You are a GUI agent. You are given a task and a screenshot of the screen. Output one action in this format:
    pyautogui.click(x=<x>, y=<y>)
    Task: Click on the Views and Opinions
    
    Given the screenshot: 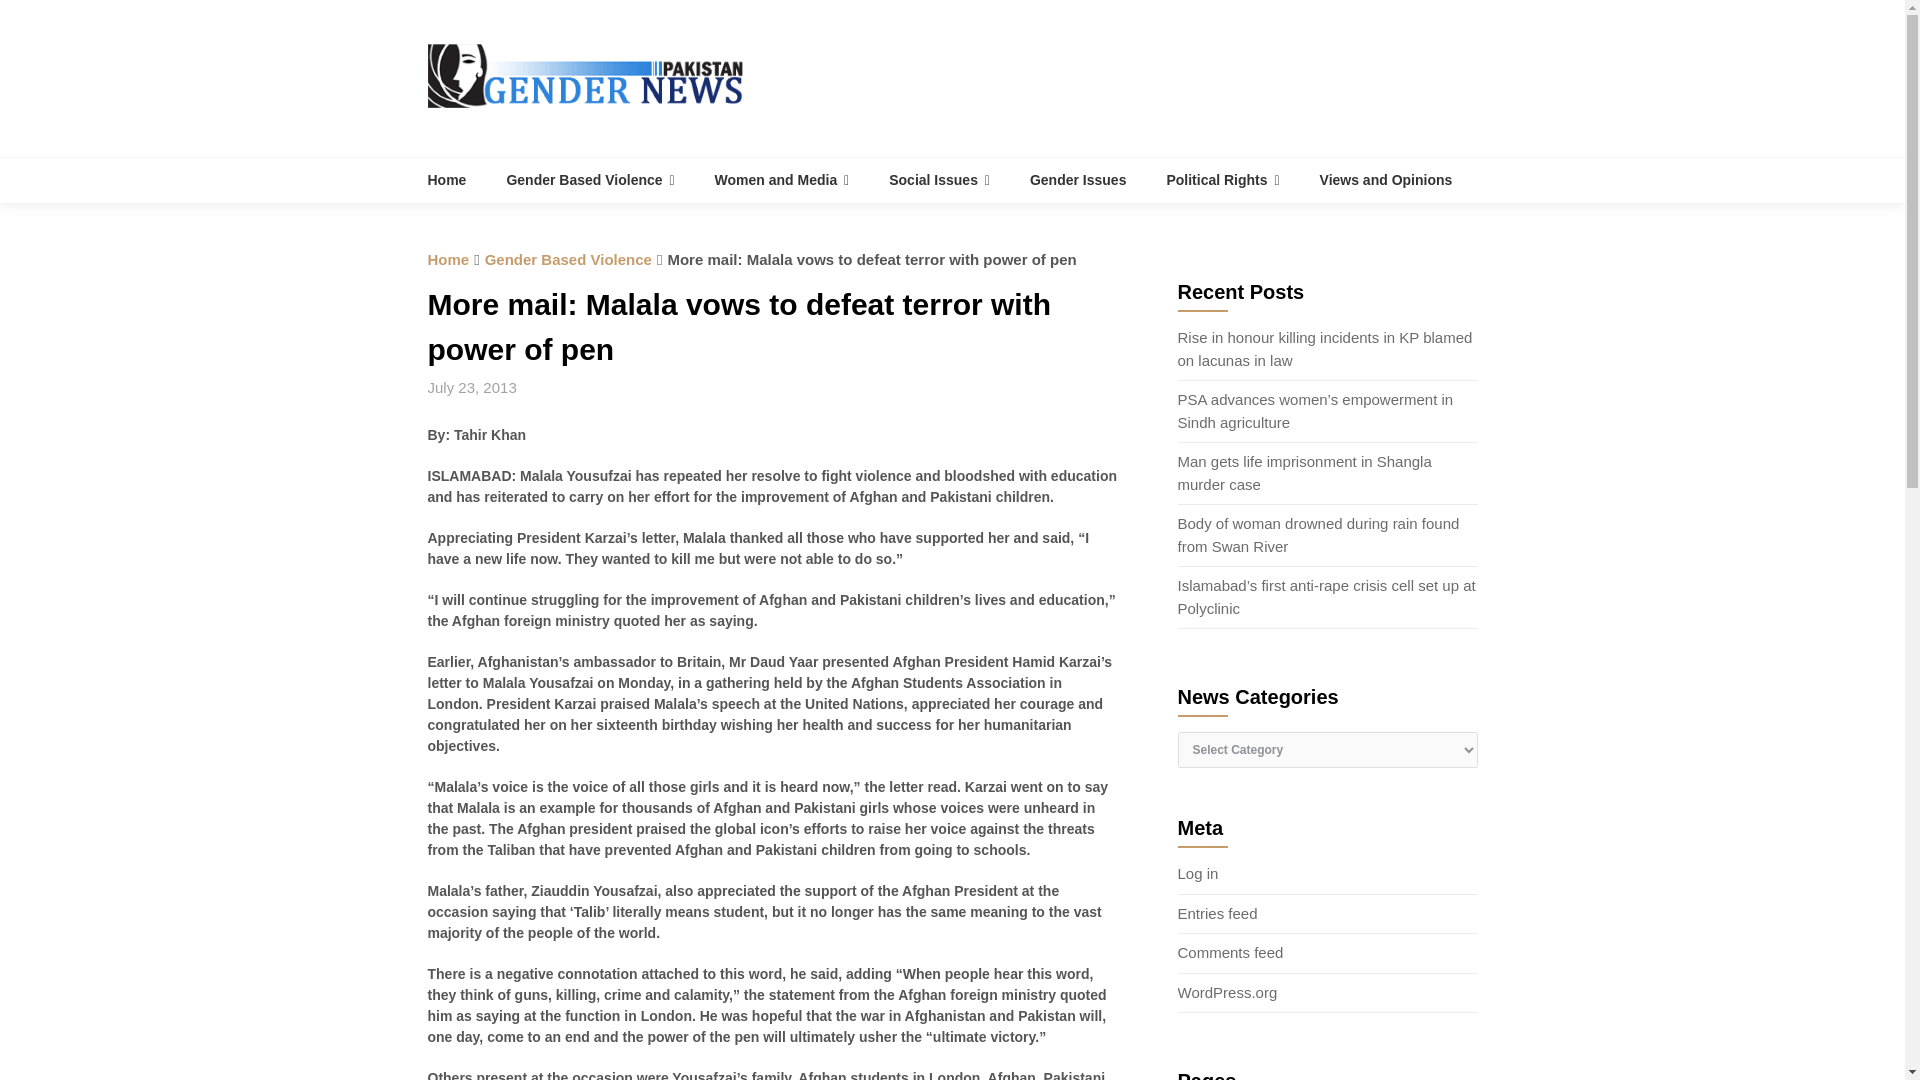 What is the action you would take?
    pyautogui.click(x=1386, y=180)
    